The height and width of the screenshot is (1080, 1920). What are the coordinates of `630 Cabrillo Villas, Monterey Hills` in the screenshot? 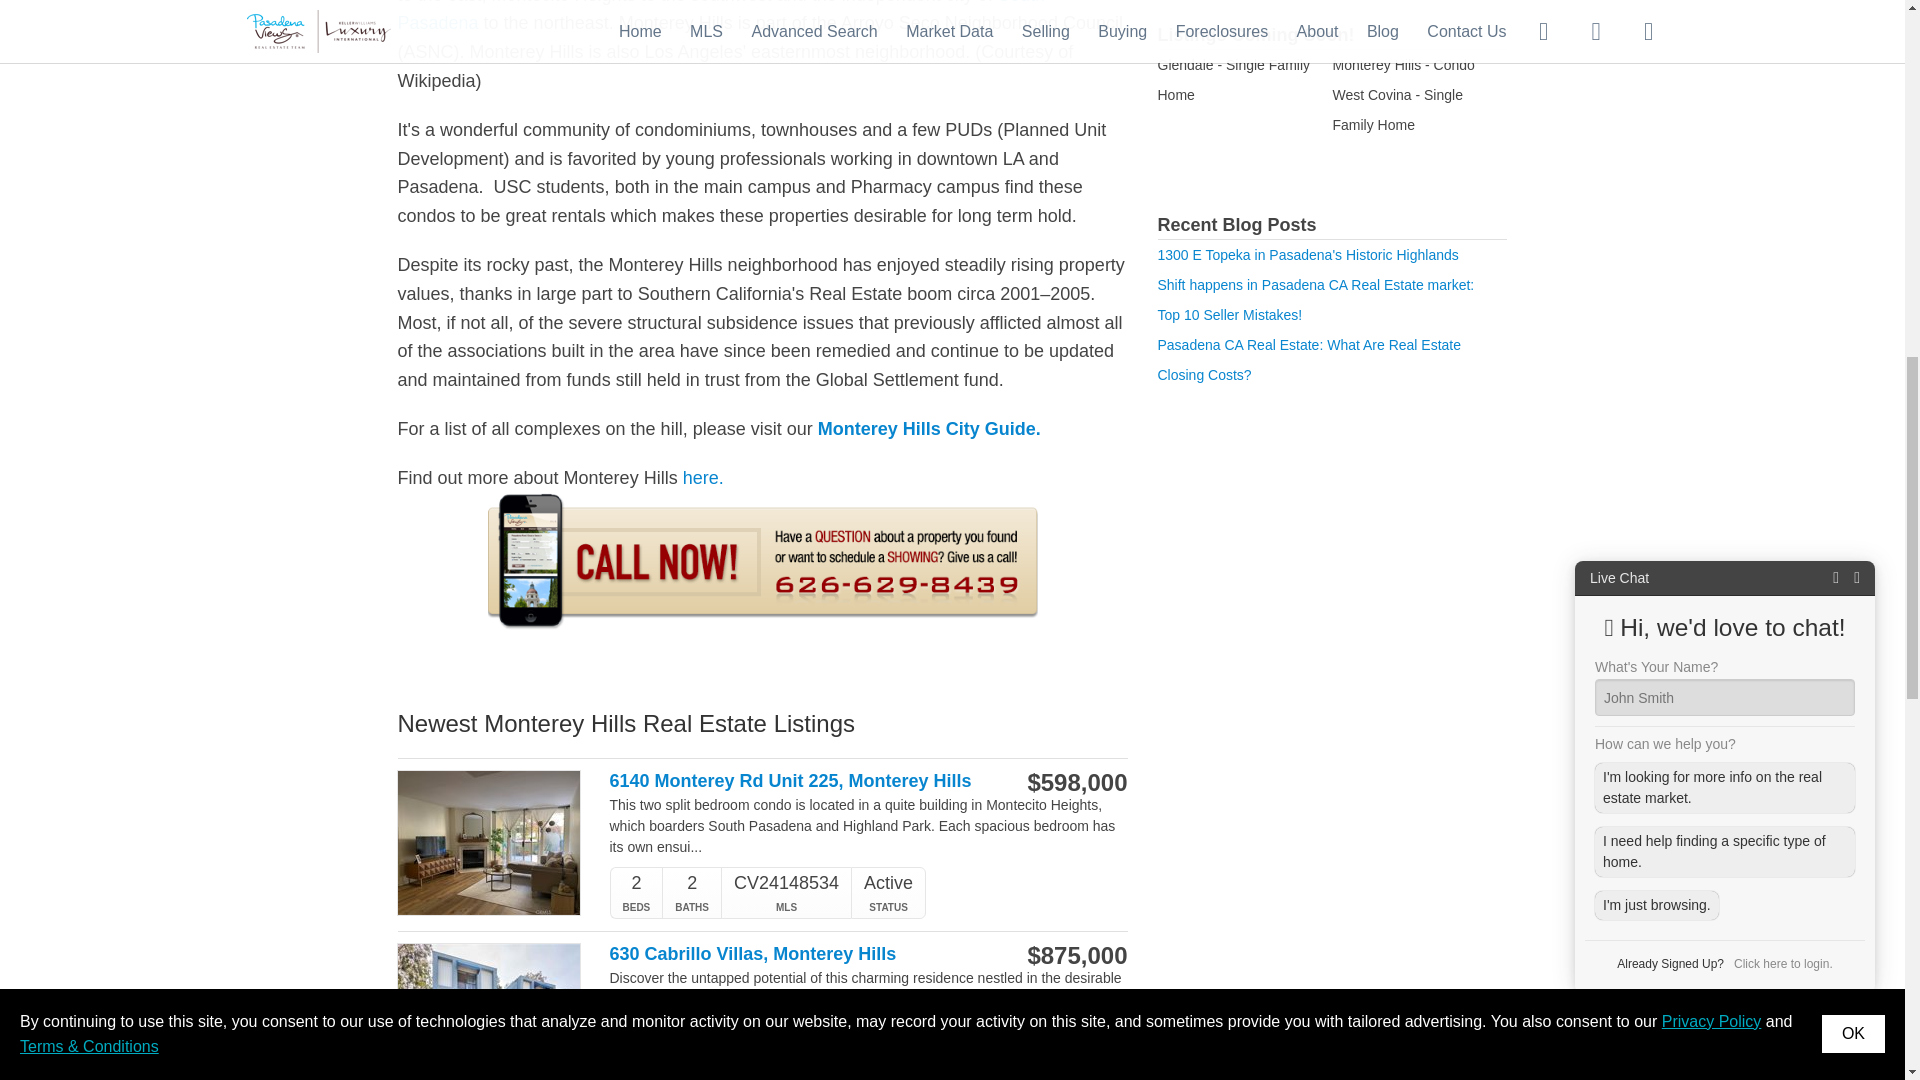 It's located at (792, 954).